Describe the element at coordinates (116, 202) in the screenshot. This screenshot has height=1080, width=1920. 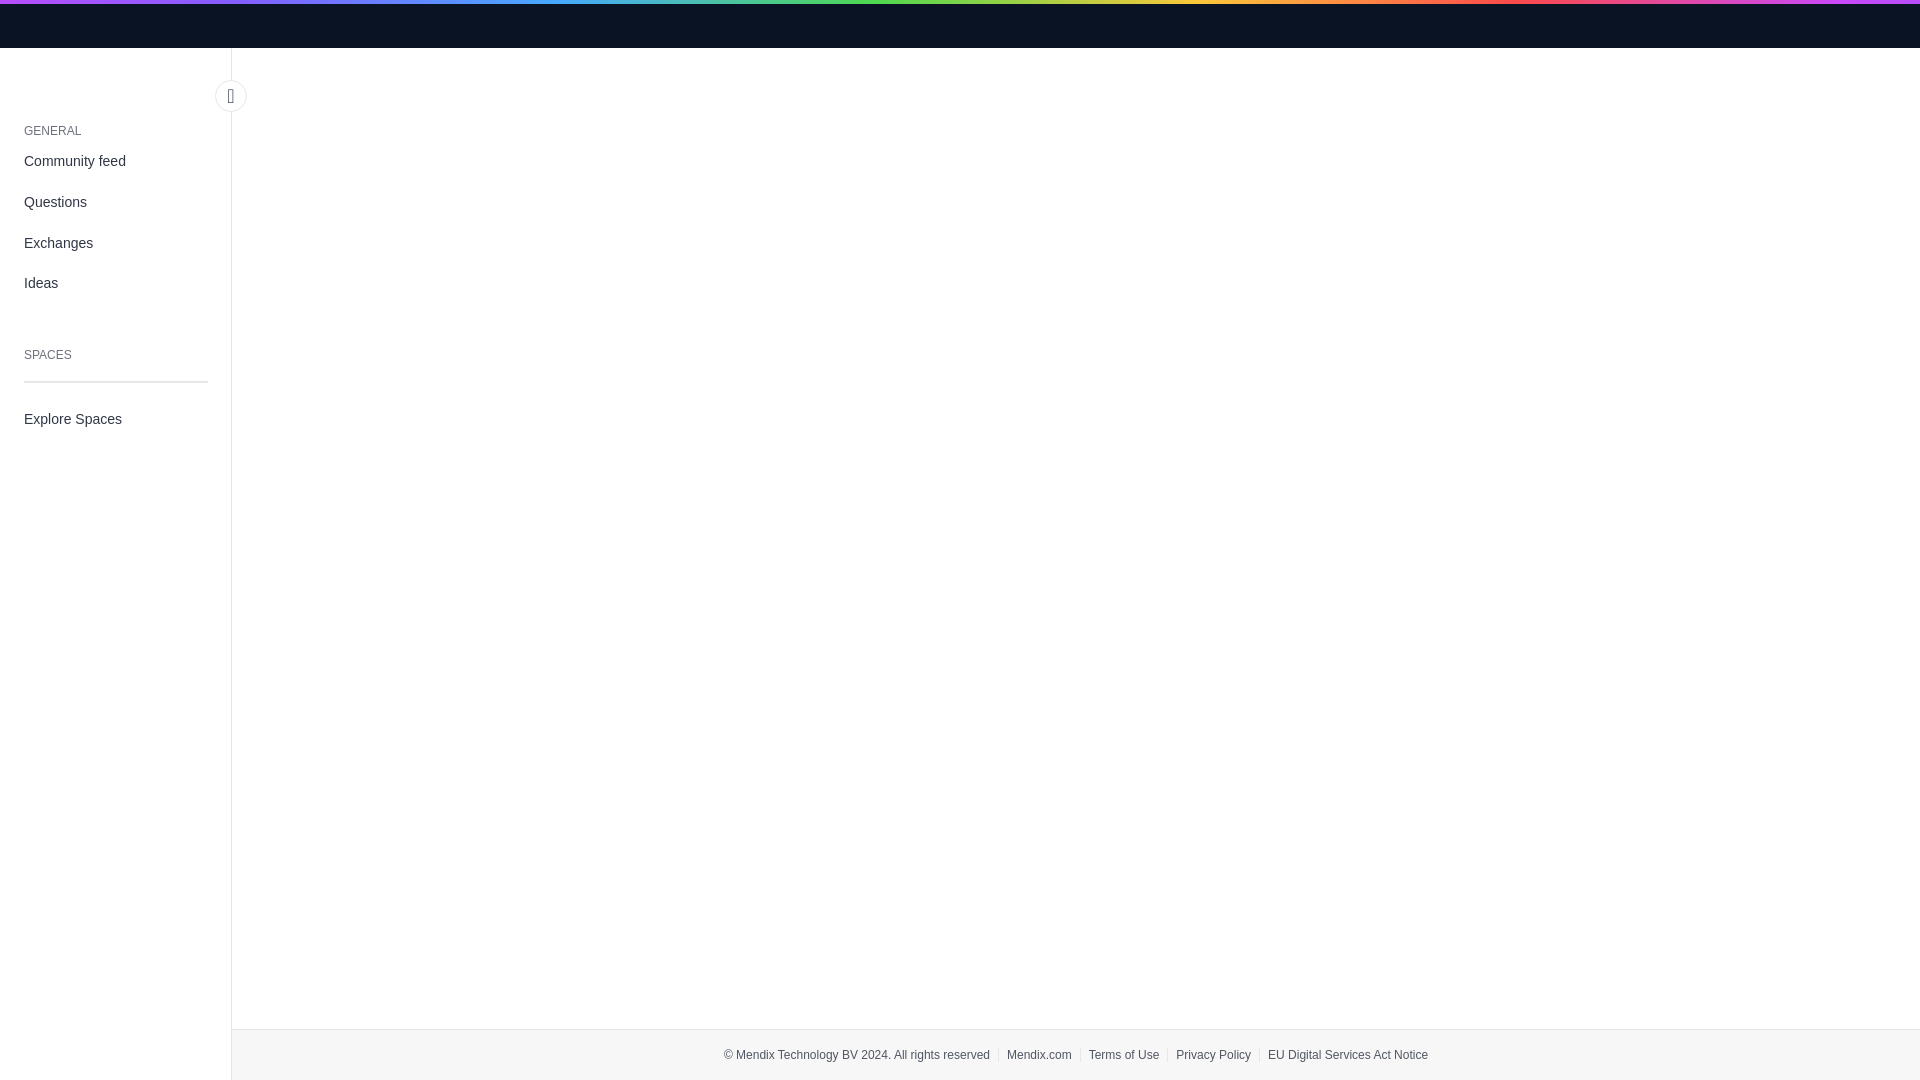
I see `Questions` at that location.